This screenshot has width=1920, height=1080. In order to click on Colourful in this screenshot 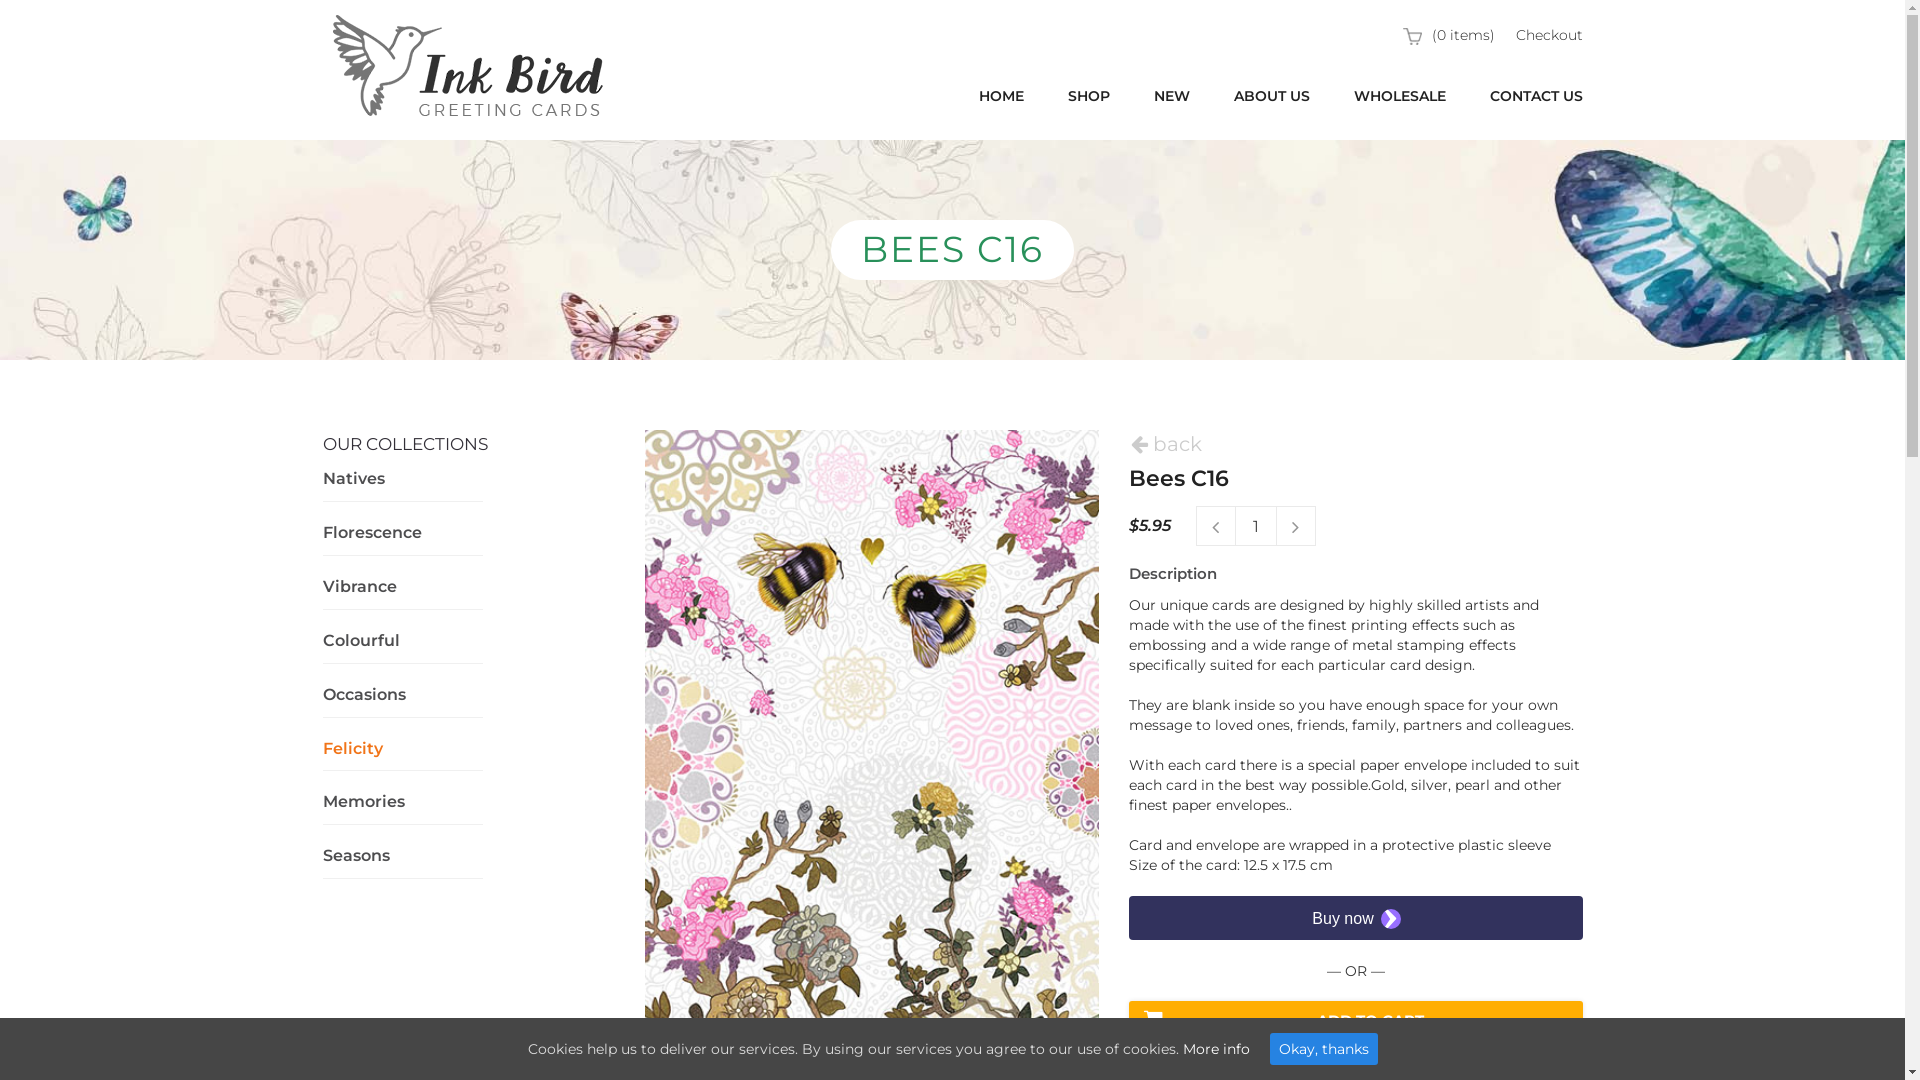, I will do `click(360, 640)`.